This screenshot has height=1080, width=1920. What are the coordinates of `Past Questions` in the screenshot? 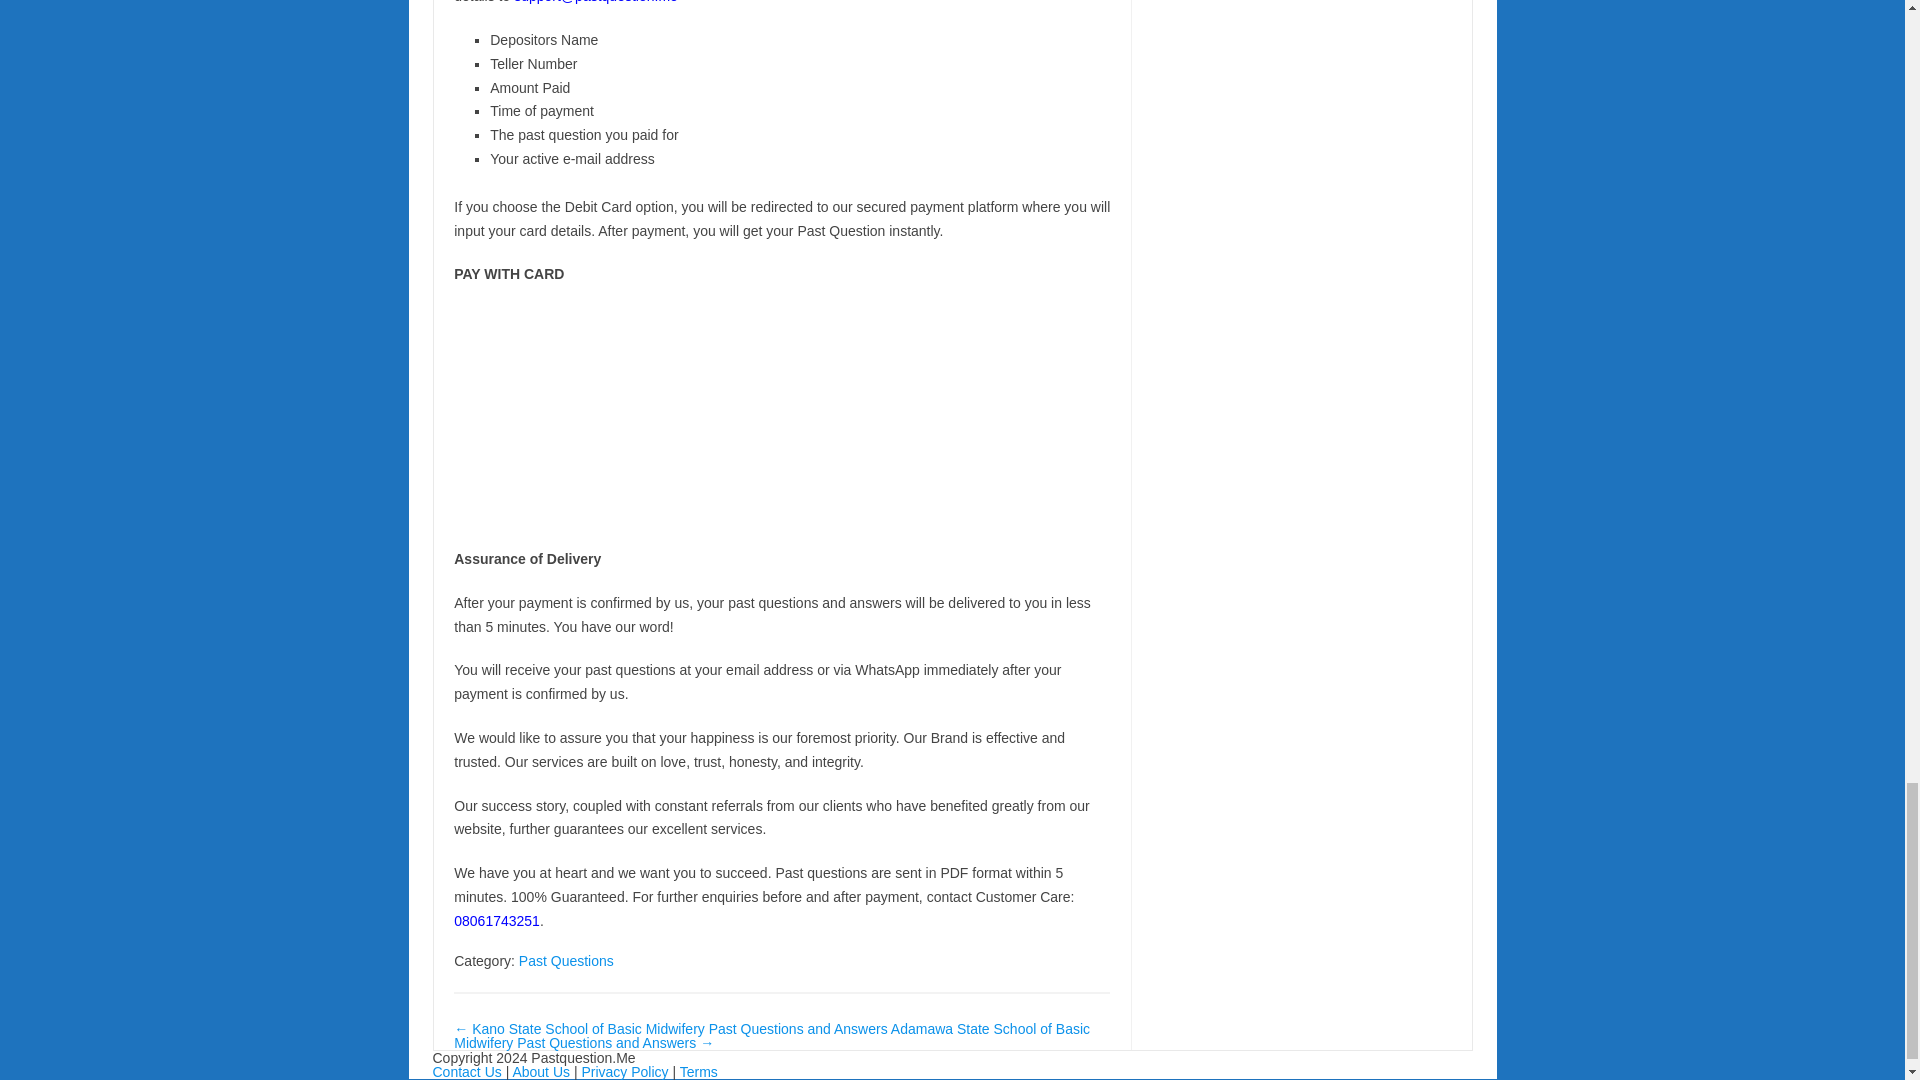 It's located at (566, 960).